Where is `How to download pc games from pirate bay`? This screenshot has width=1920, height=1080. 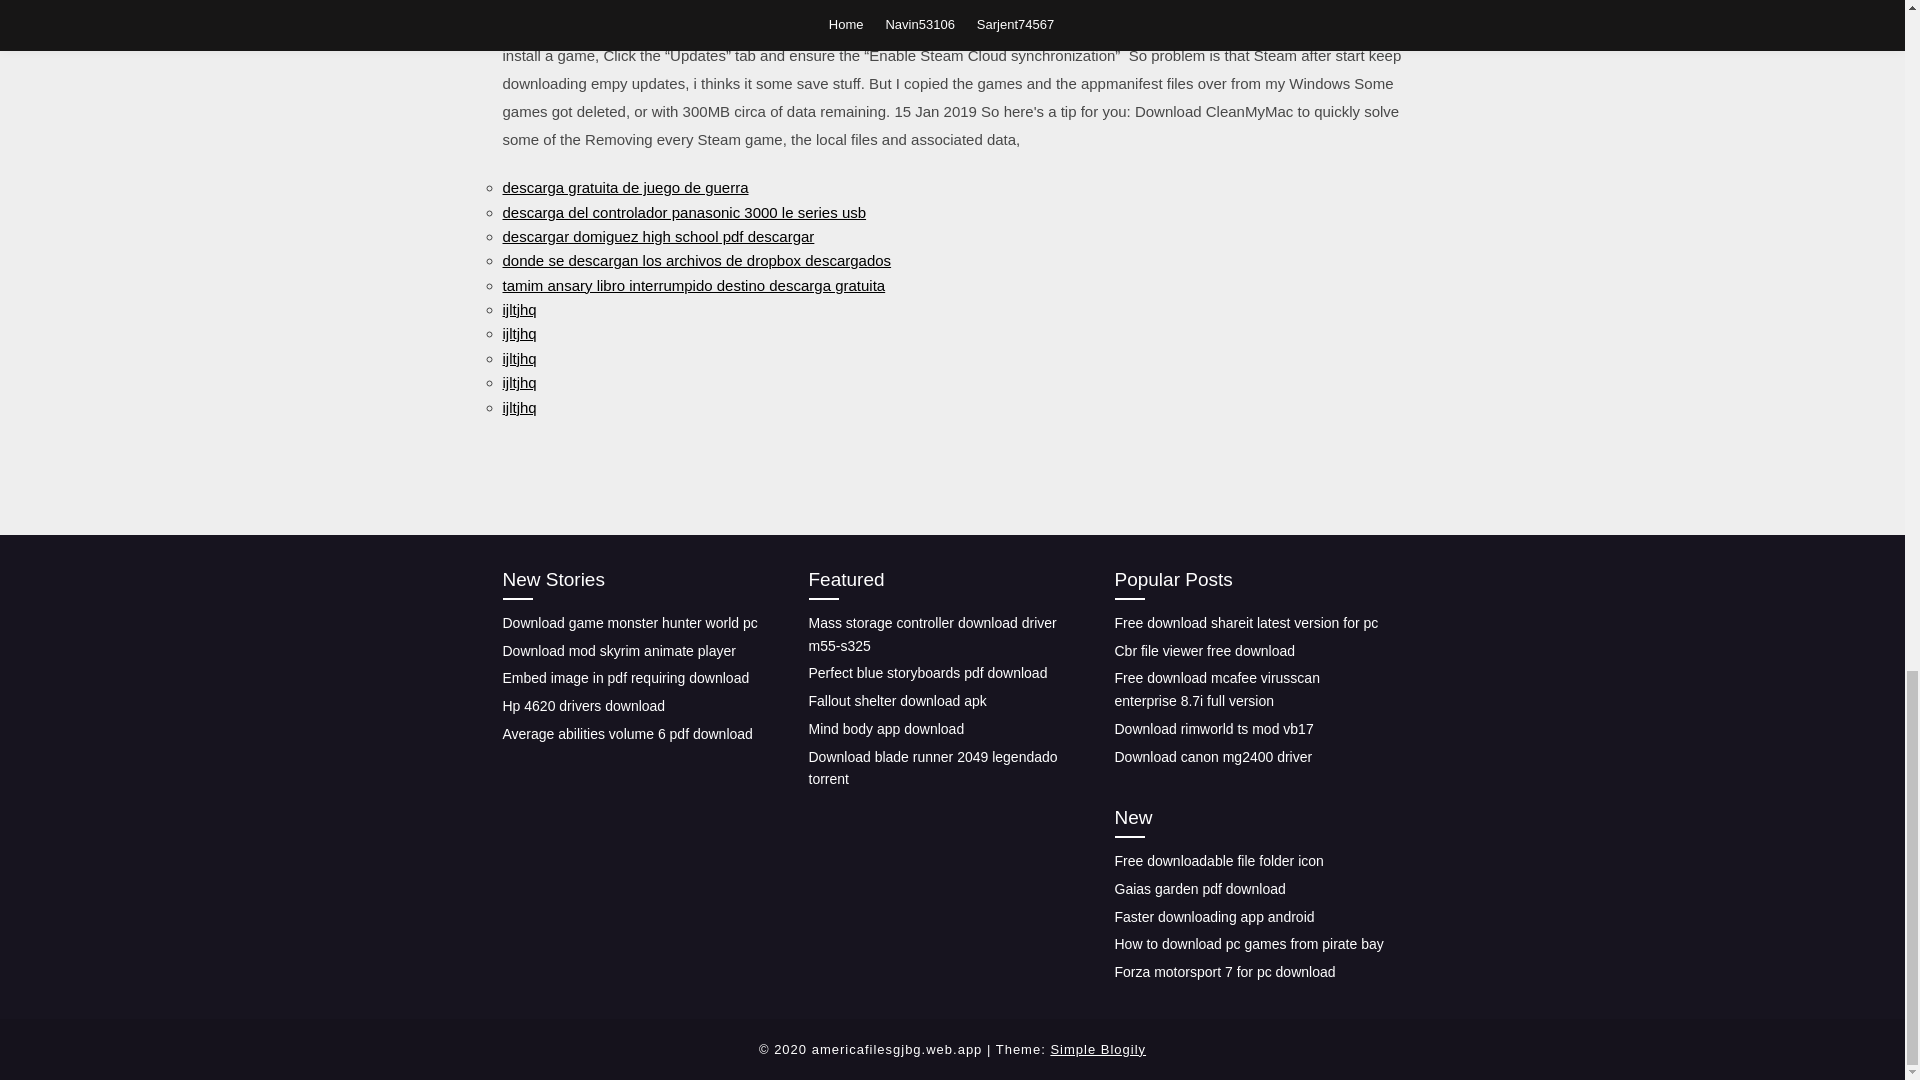
How to download pc games from pirate bay is located at coordinates (1248, 944).